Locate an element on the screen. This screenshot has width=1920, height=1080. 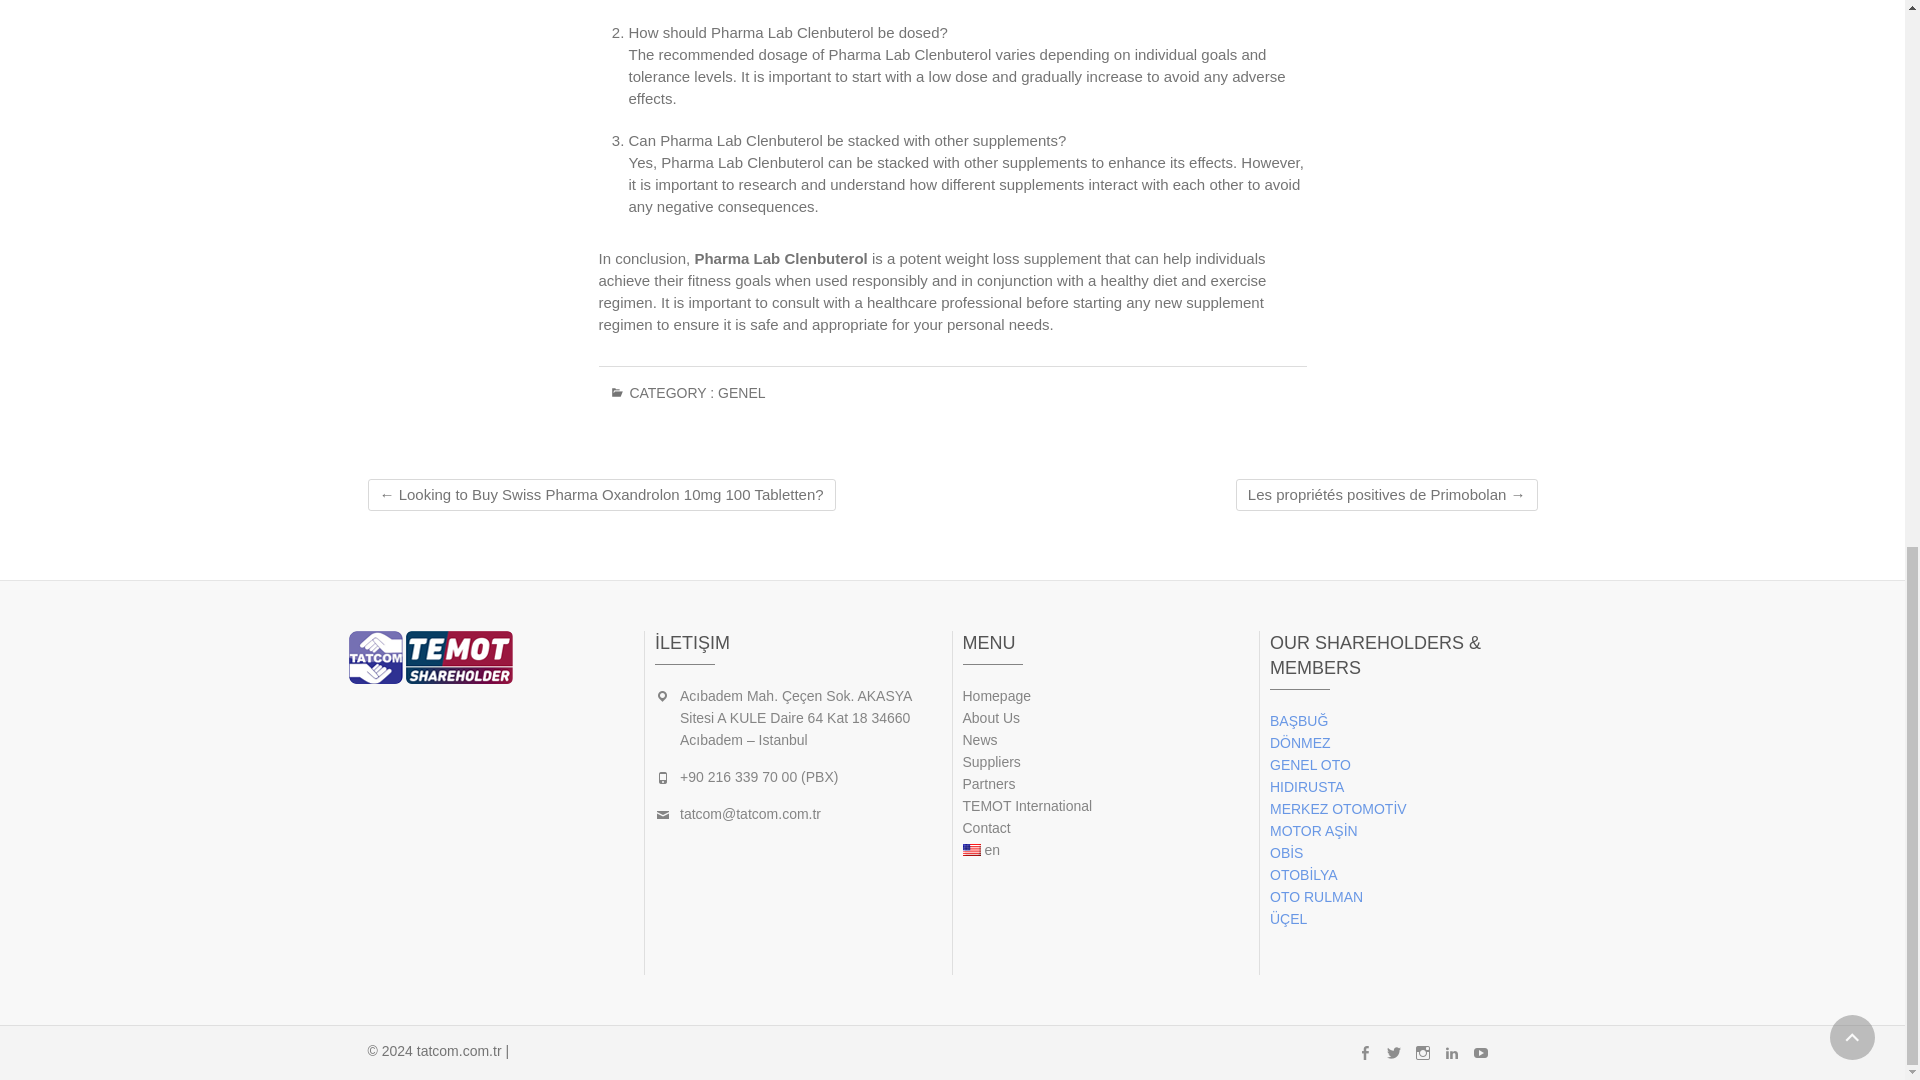
Contact is located at coordinates (1105, 828).